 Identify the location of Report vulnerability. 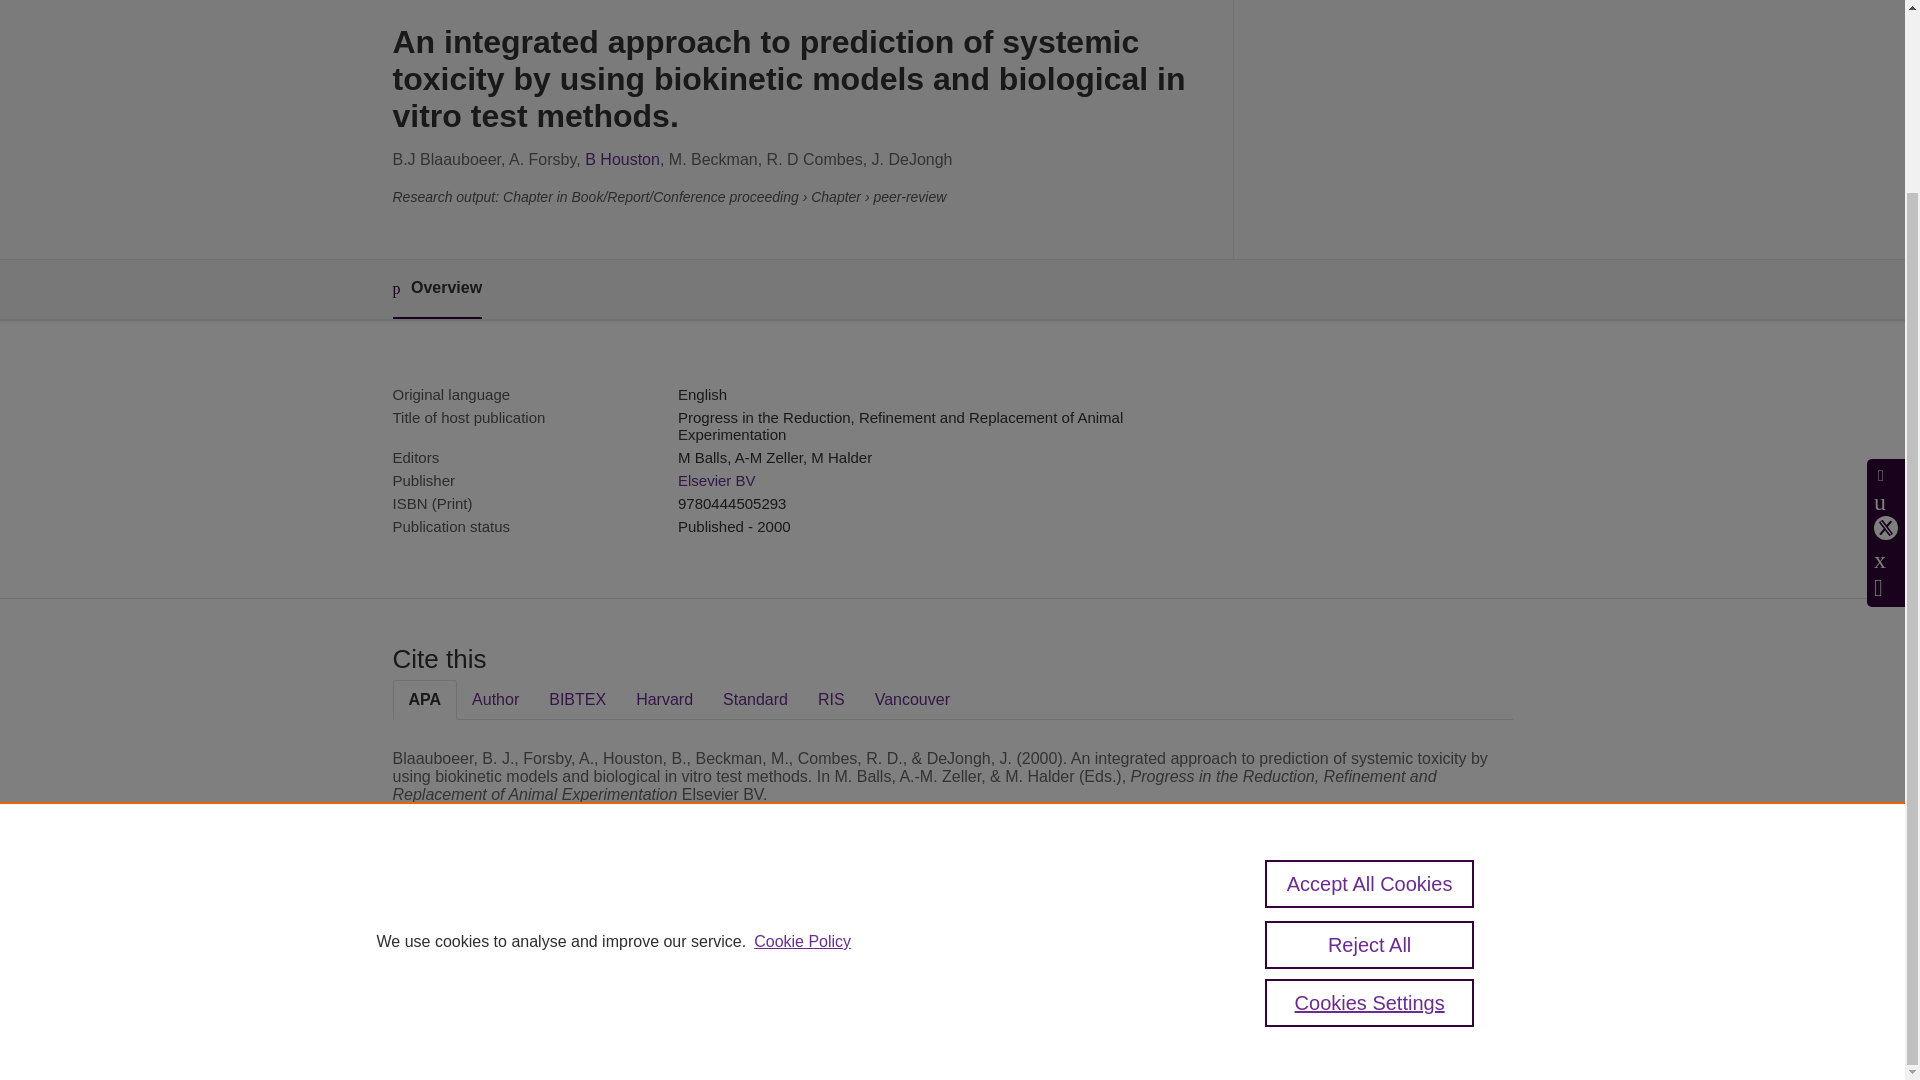
(1320, 1002).